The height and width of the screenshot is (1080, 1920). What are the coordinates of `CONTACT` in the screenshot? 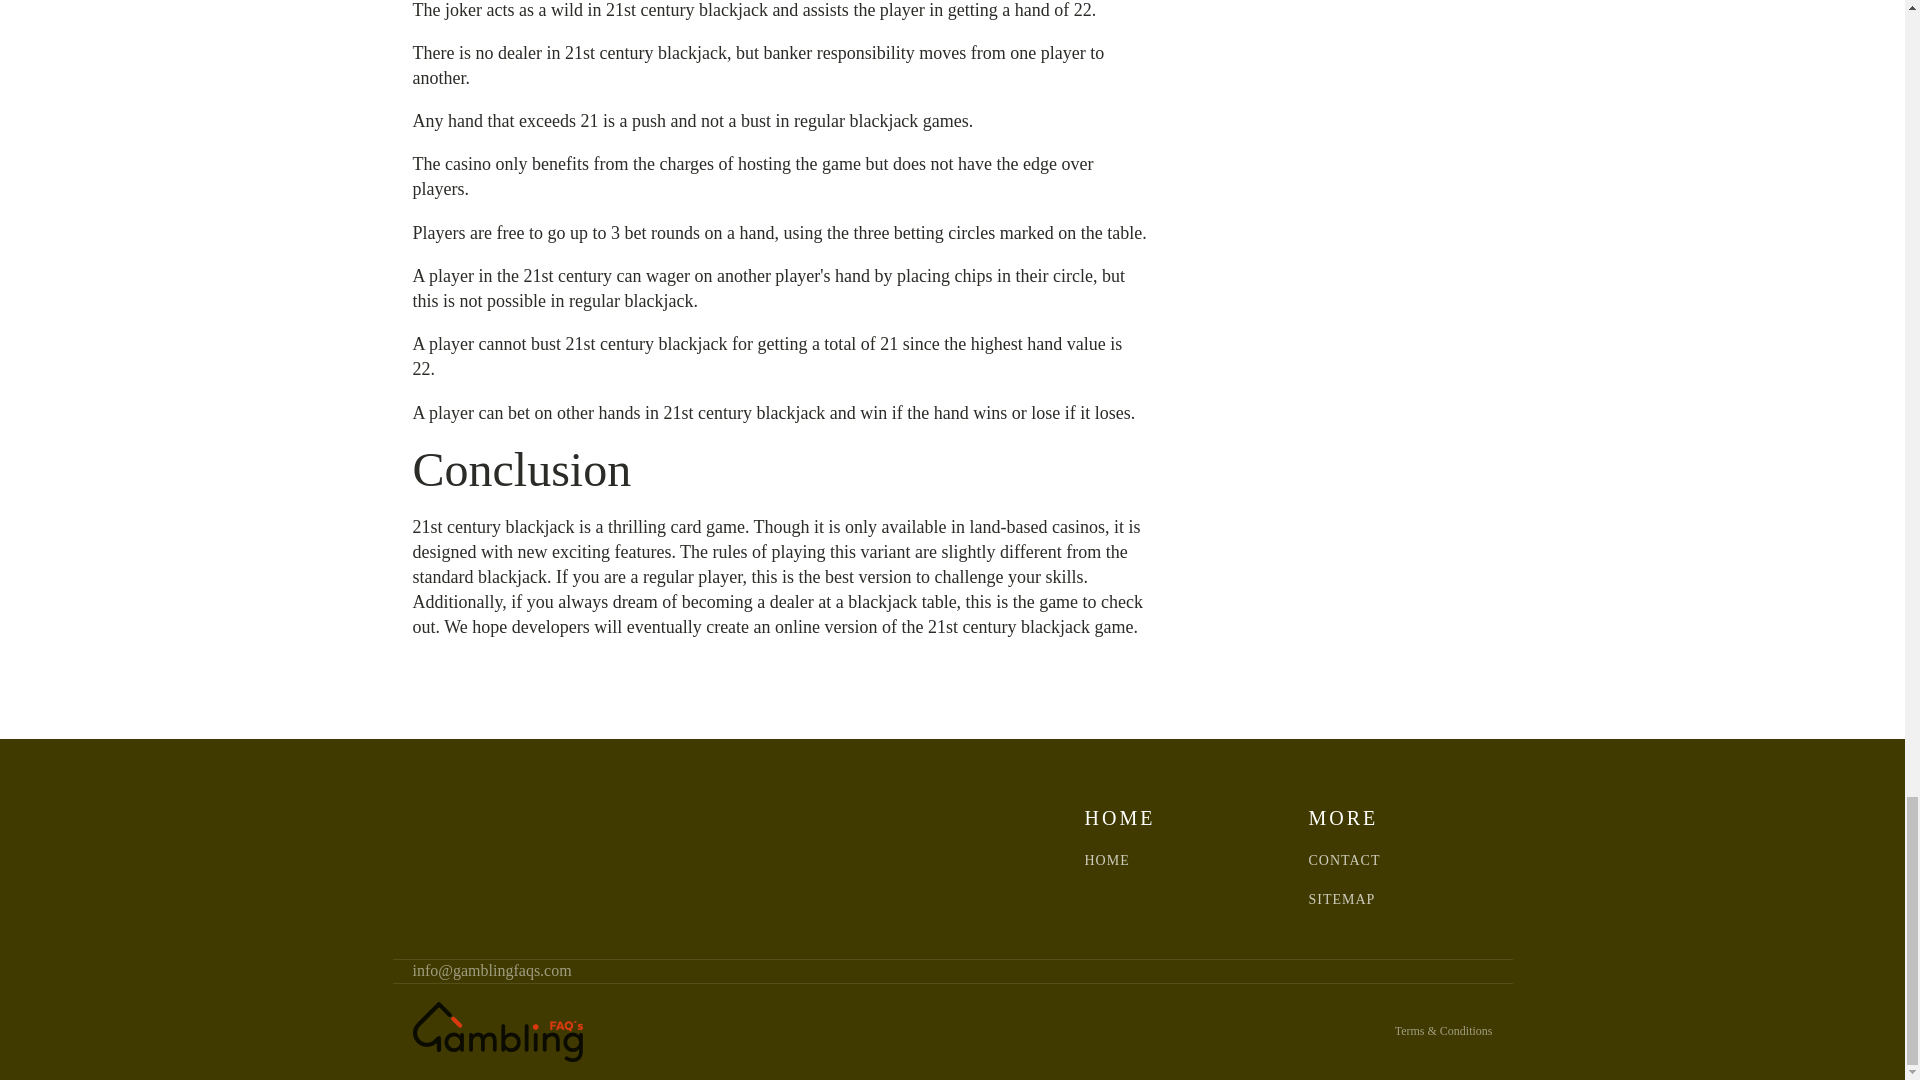 It's located at (1344, 860).